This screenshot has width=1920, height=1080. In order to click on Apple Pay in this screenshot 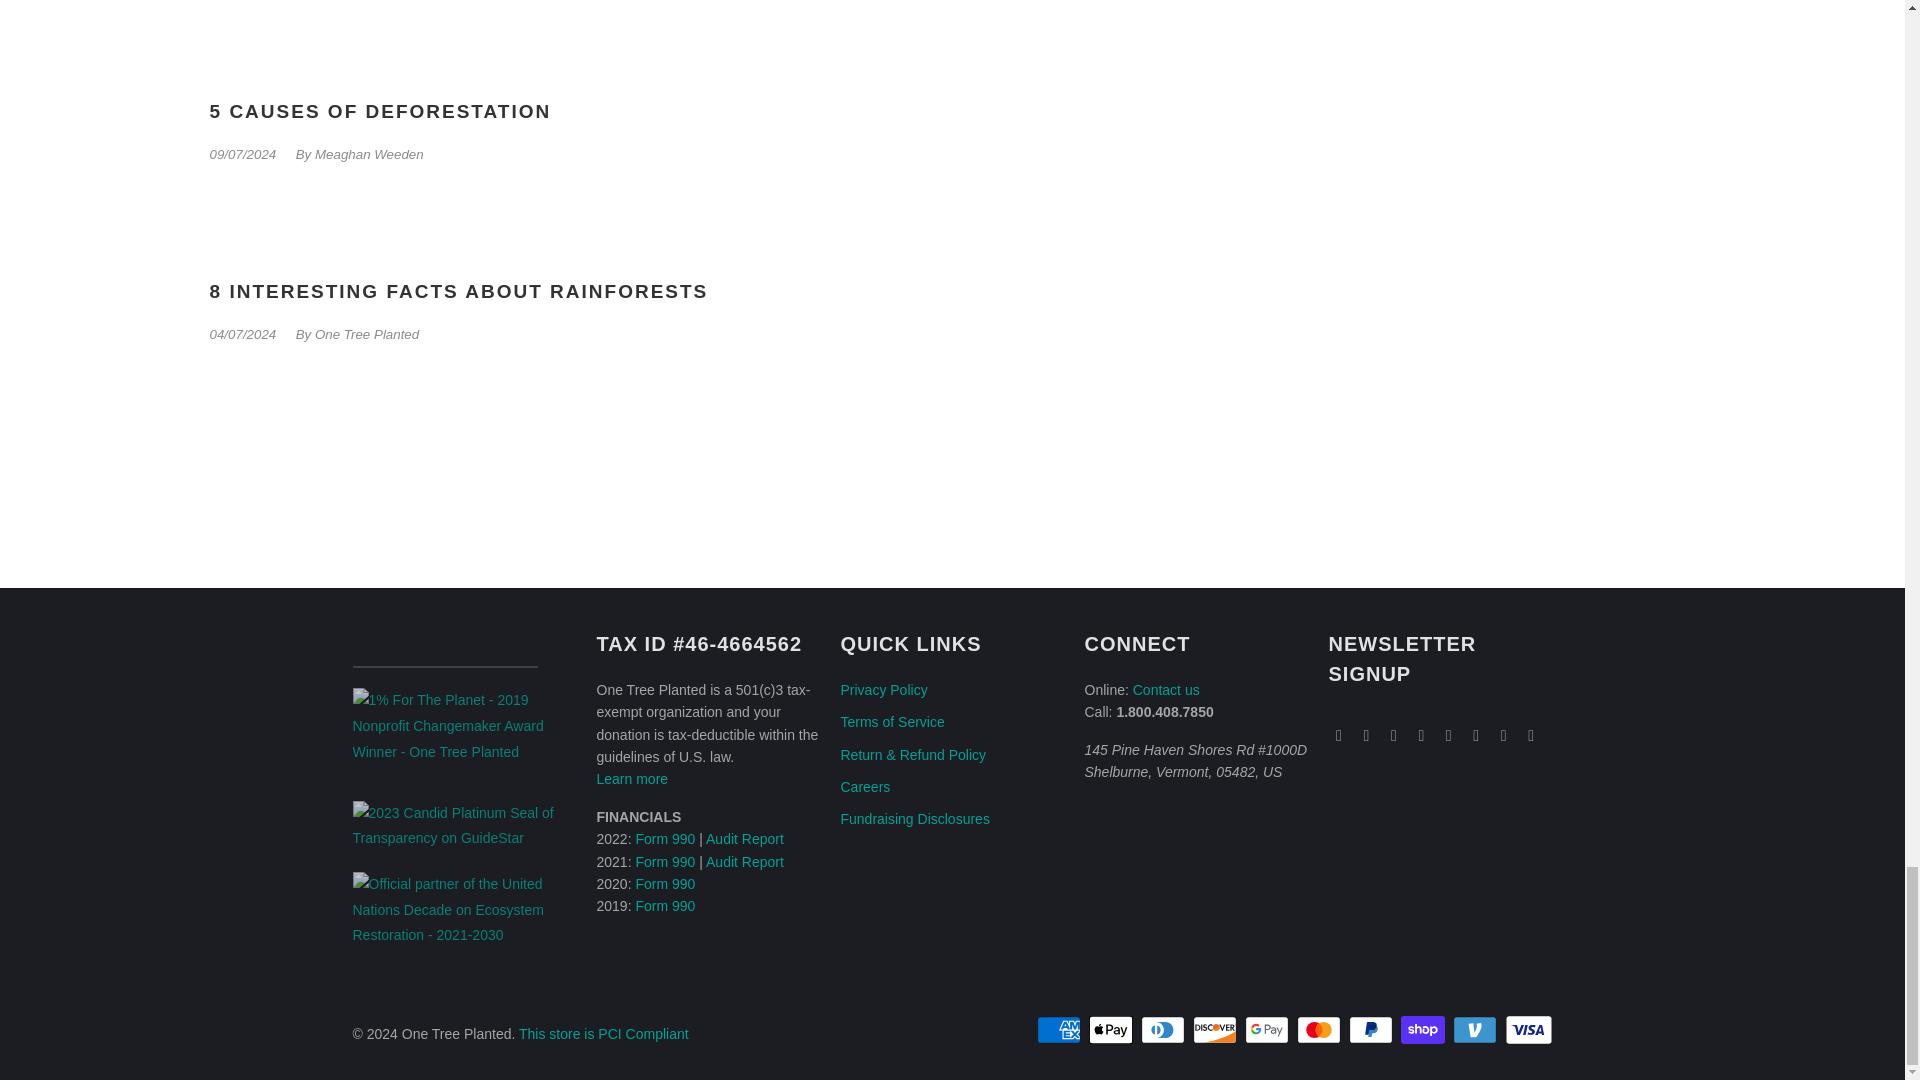, I will do `click(1112, 1030)`.